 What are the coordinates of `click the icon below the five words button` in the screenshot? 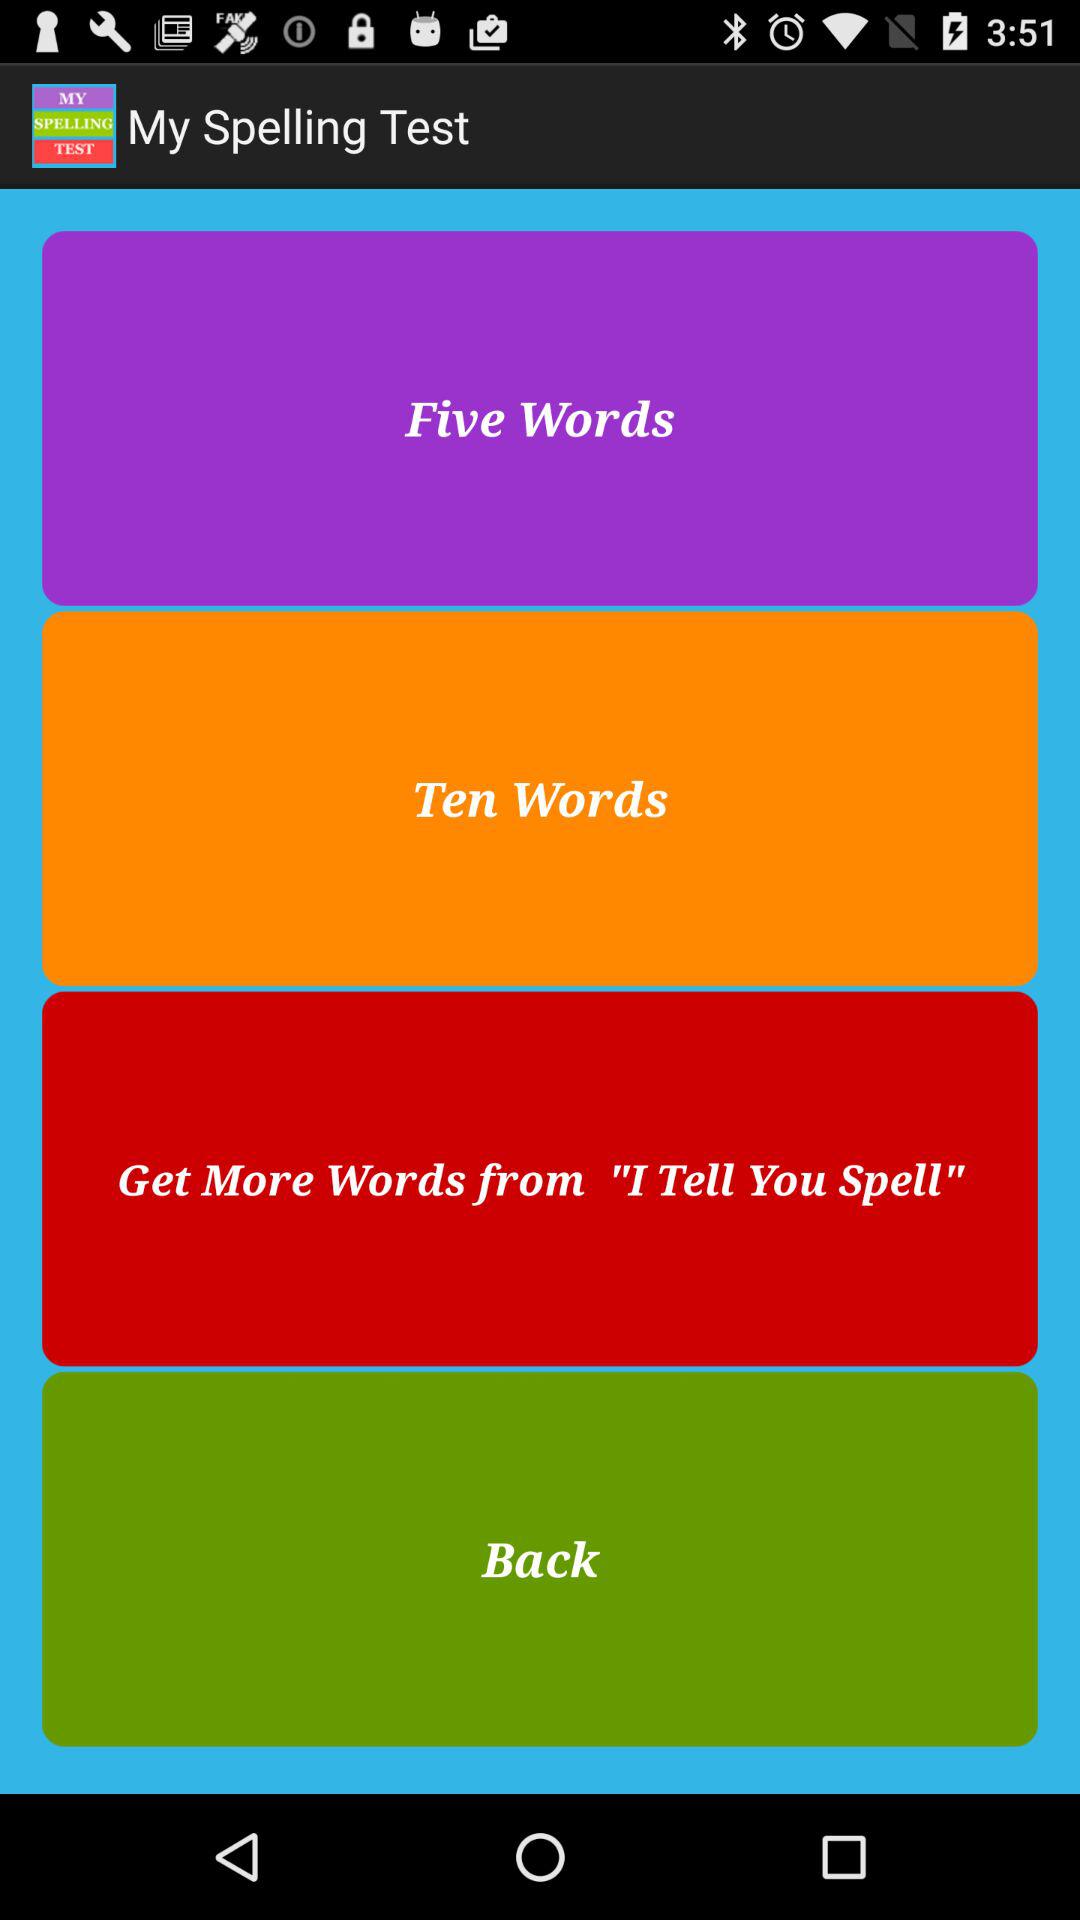 It's located at (540, 798).